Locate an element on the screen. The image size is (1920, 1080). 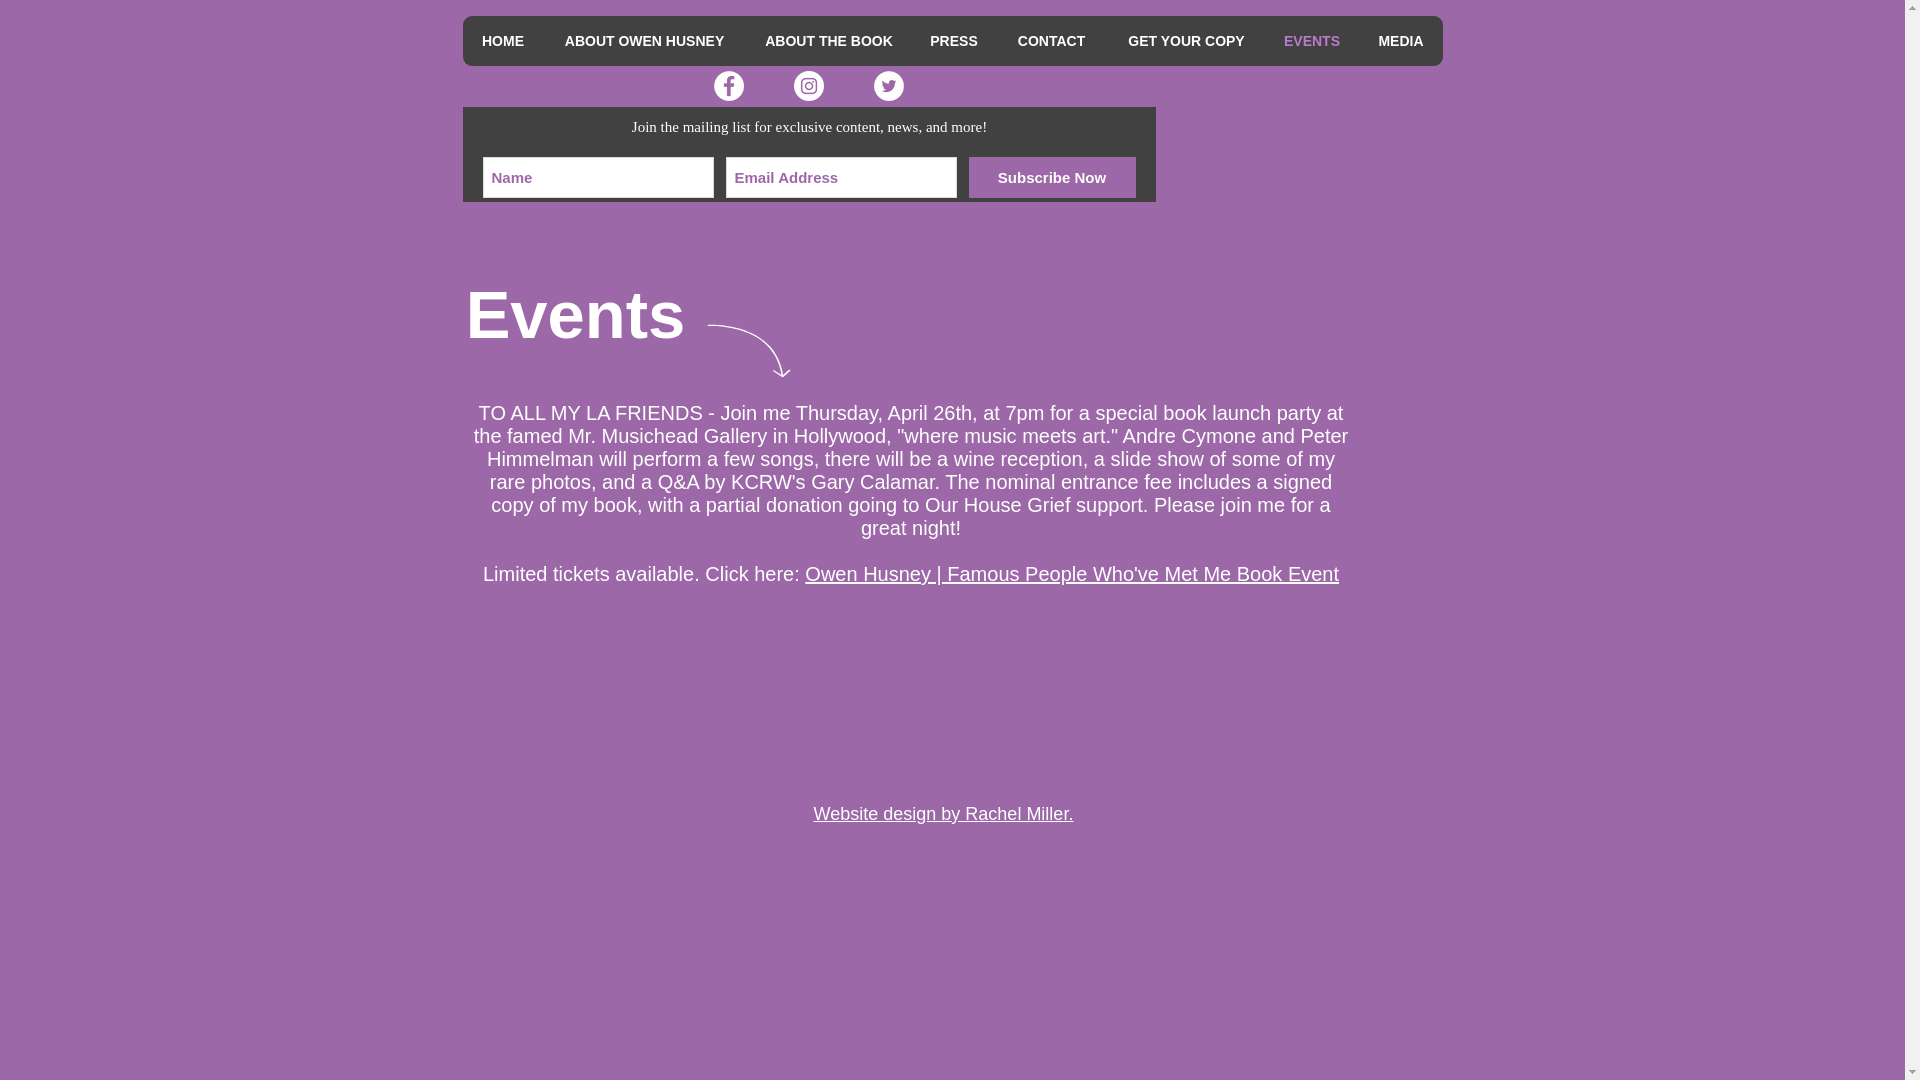
CONTACT is located at coordinates (1050, 40).